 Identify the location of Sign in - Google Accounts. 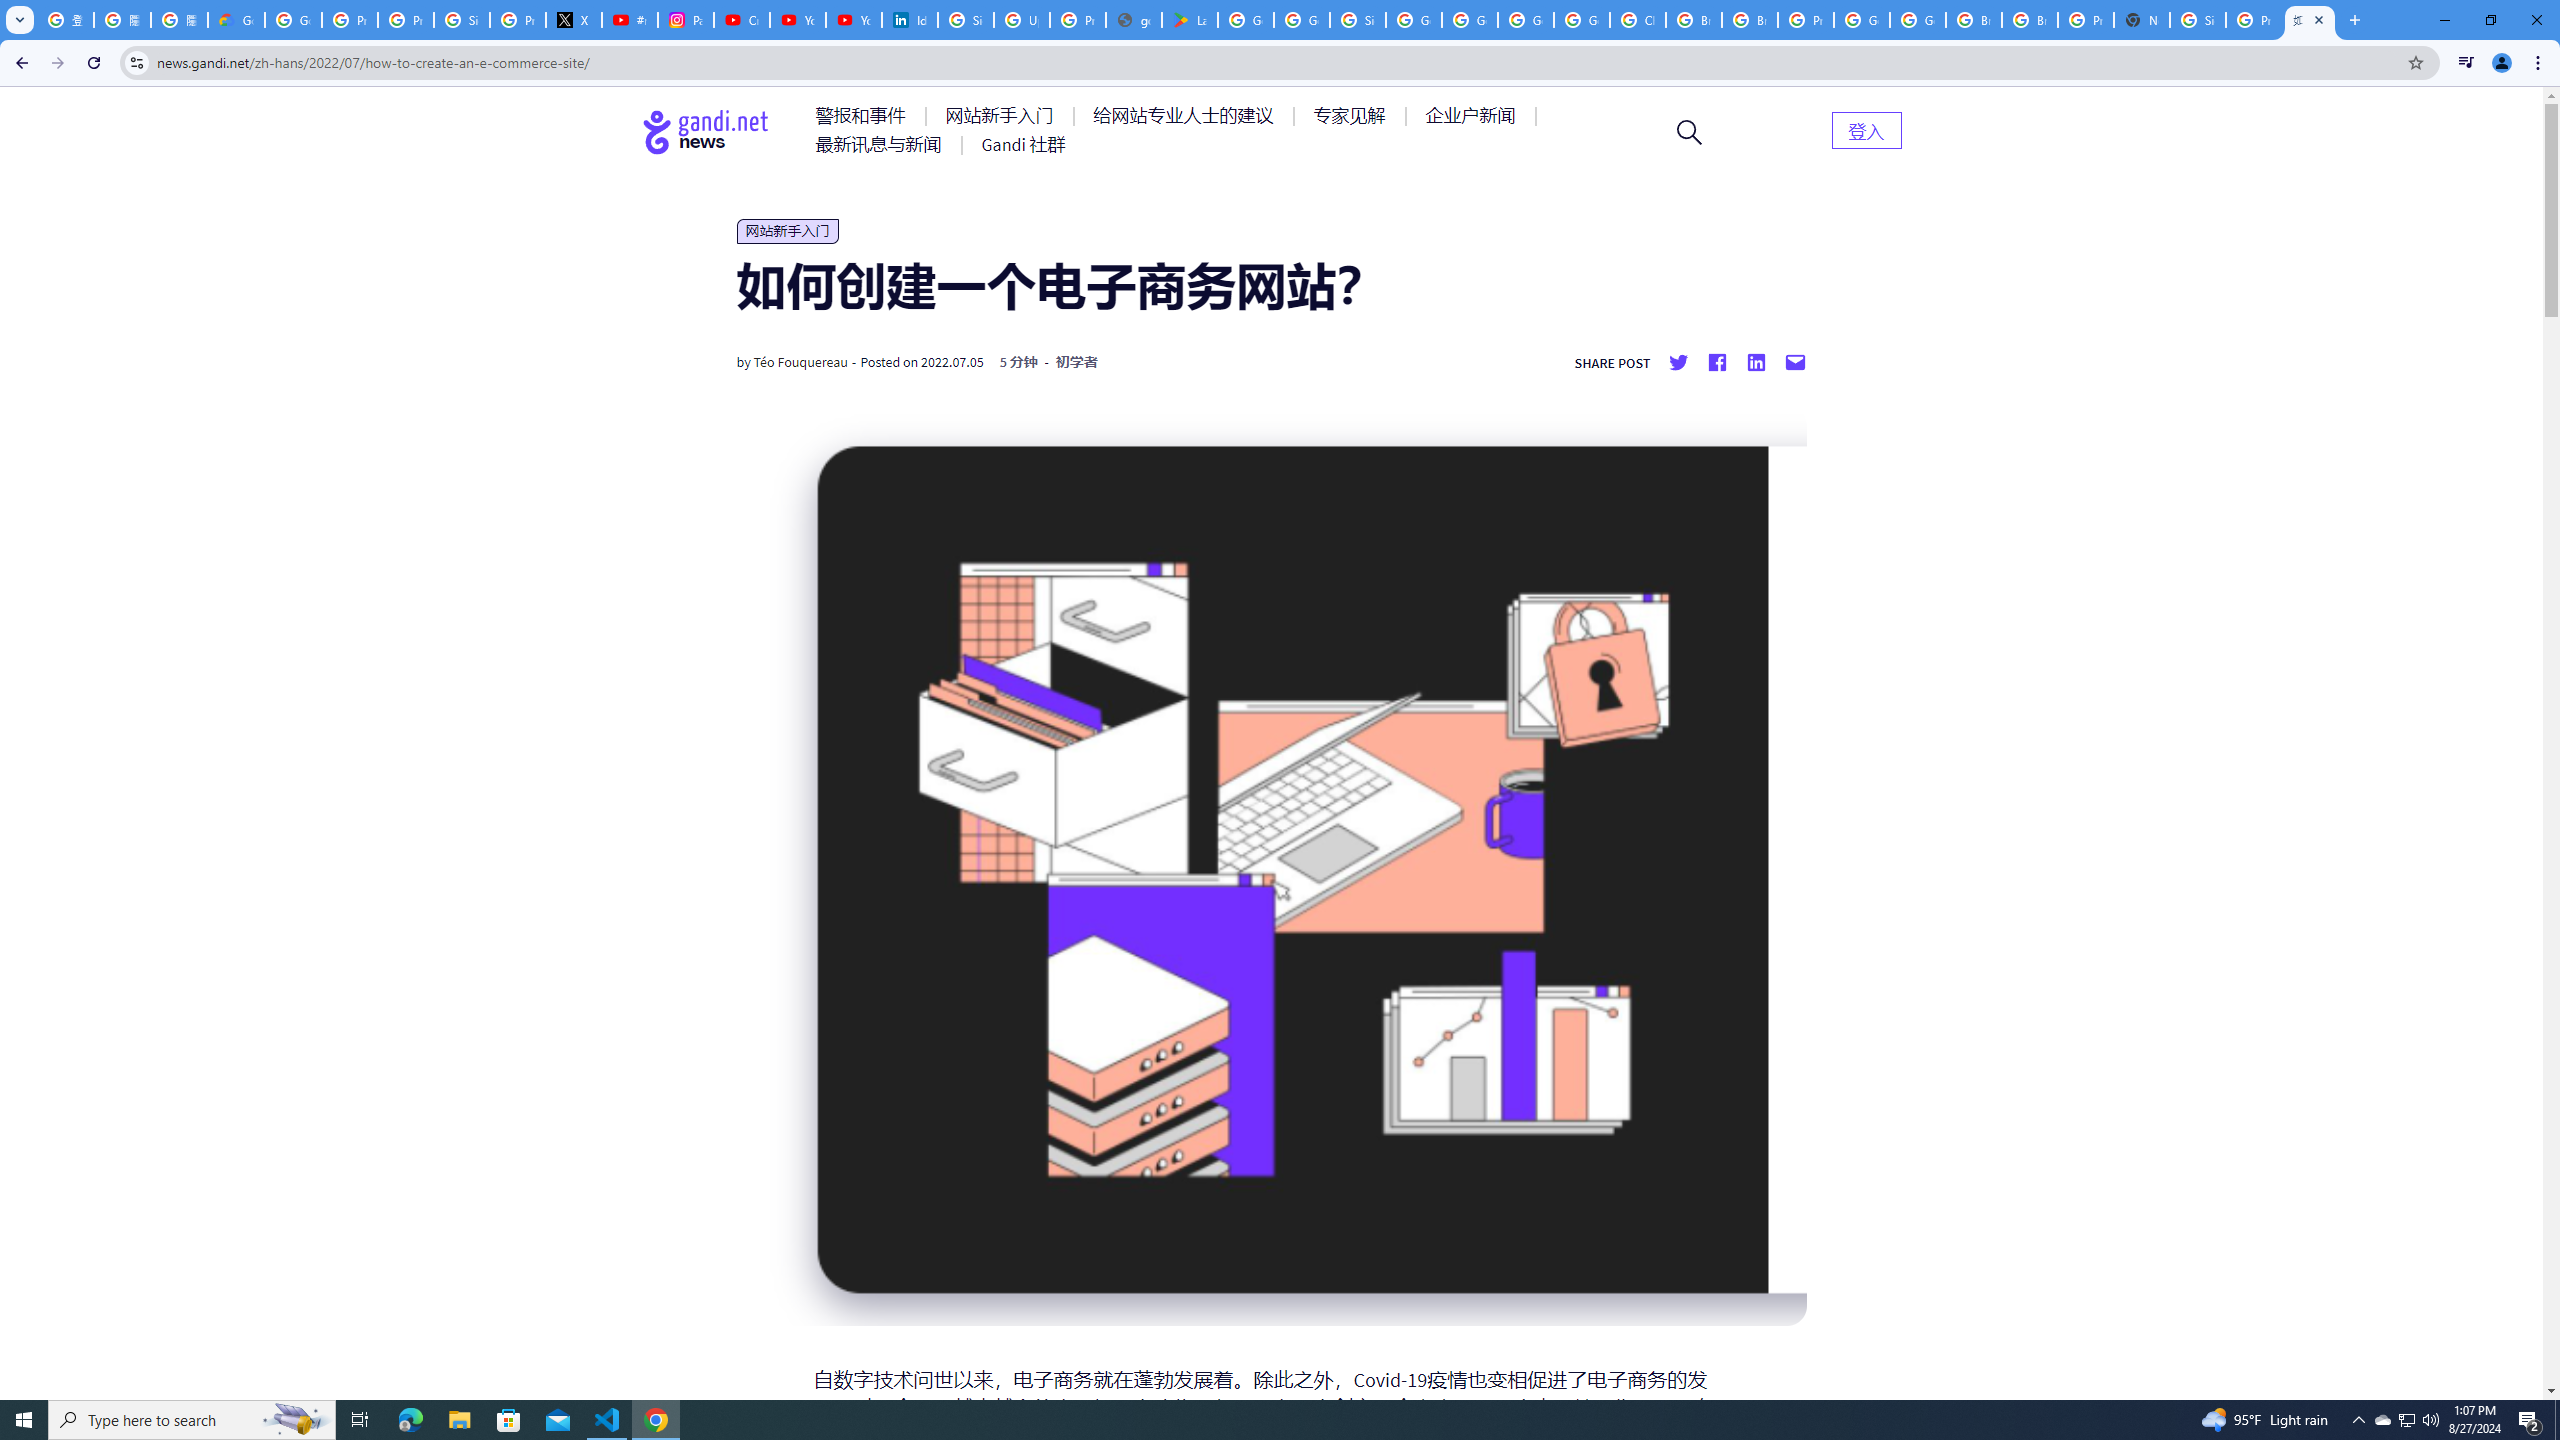
(2197, 20).